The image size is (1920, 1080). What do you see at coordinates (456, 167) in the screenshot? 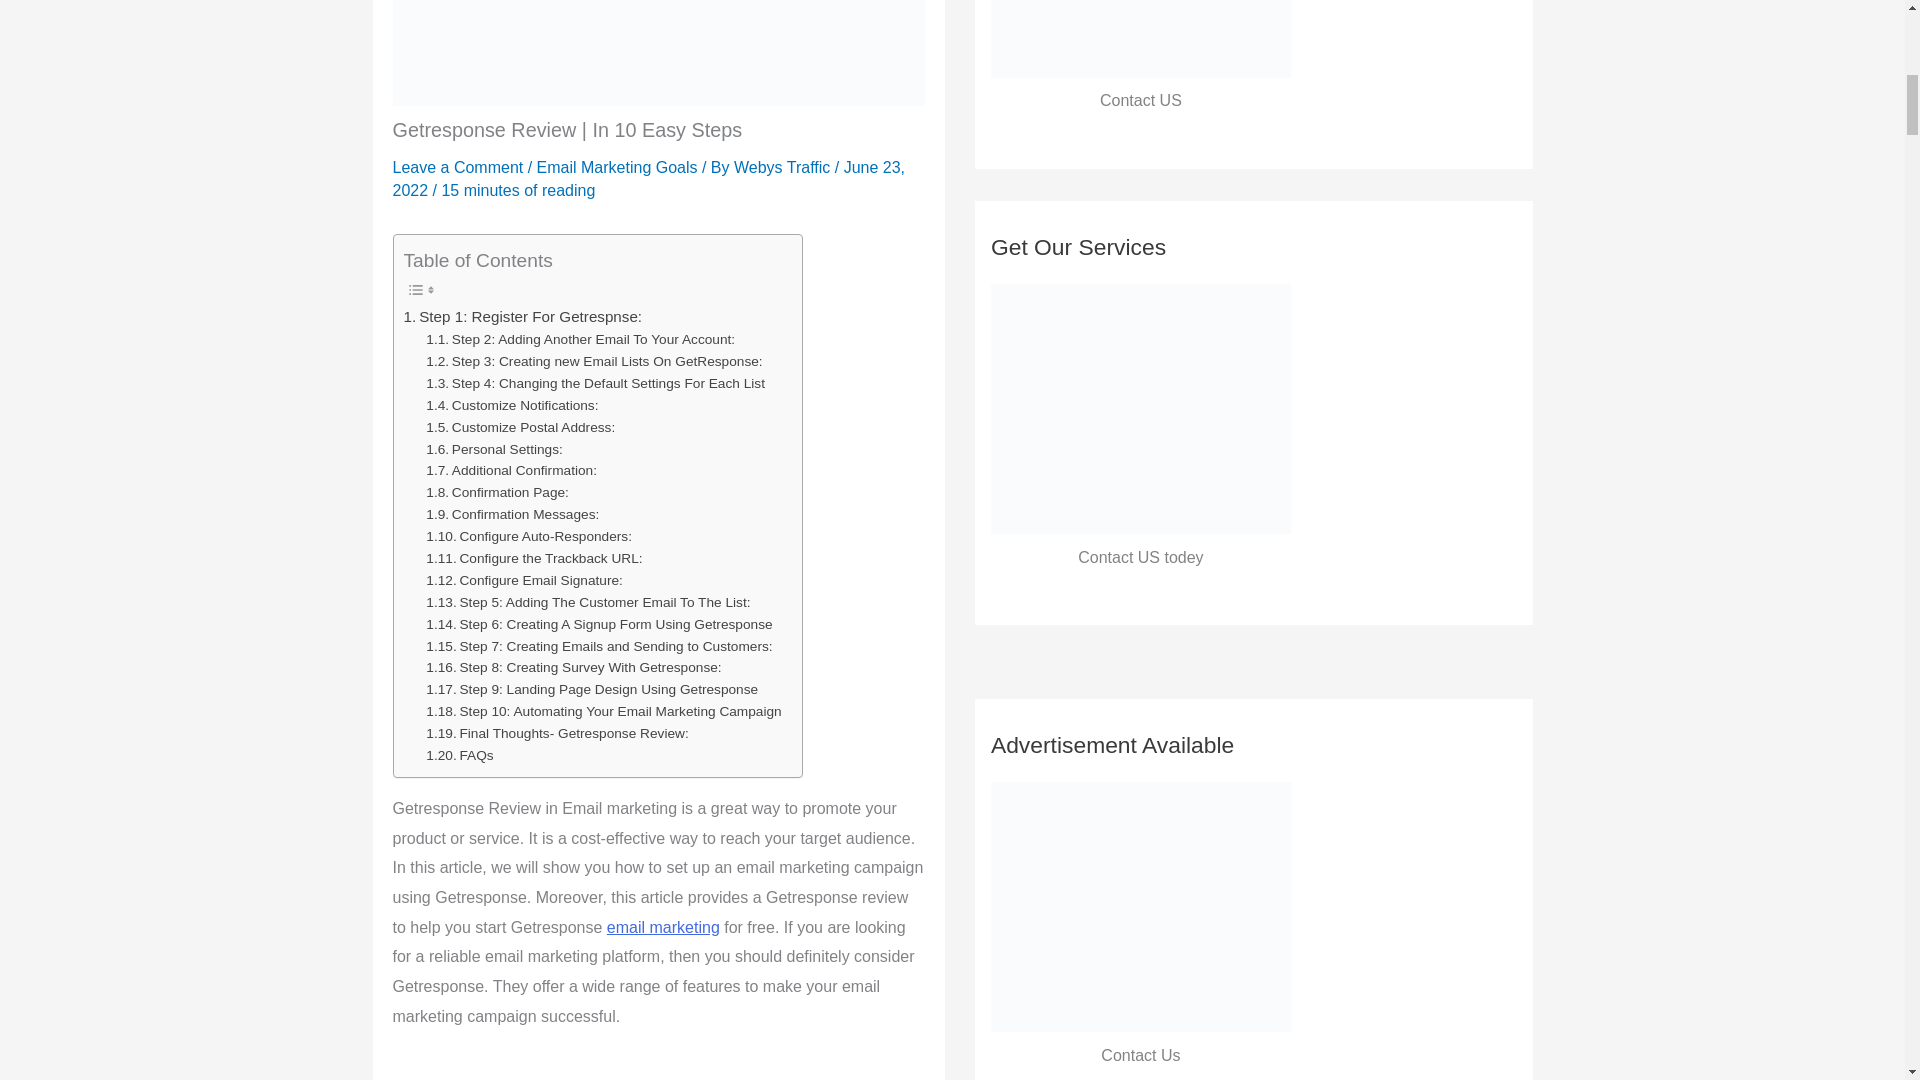
I see `Leave a Comment` at bounding box center [456, 167].